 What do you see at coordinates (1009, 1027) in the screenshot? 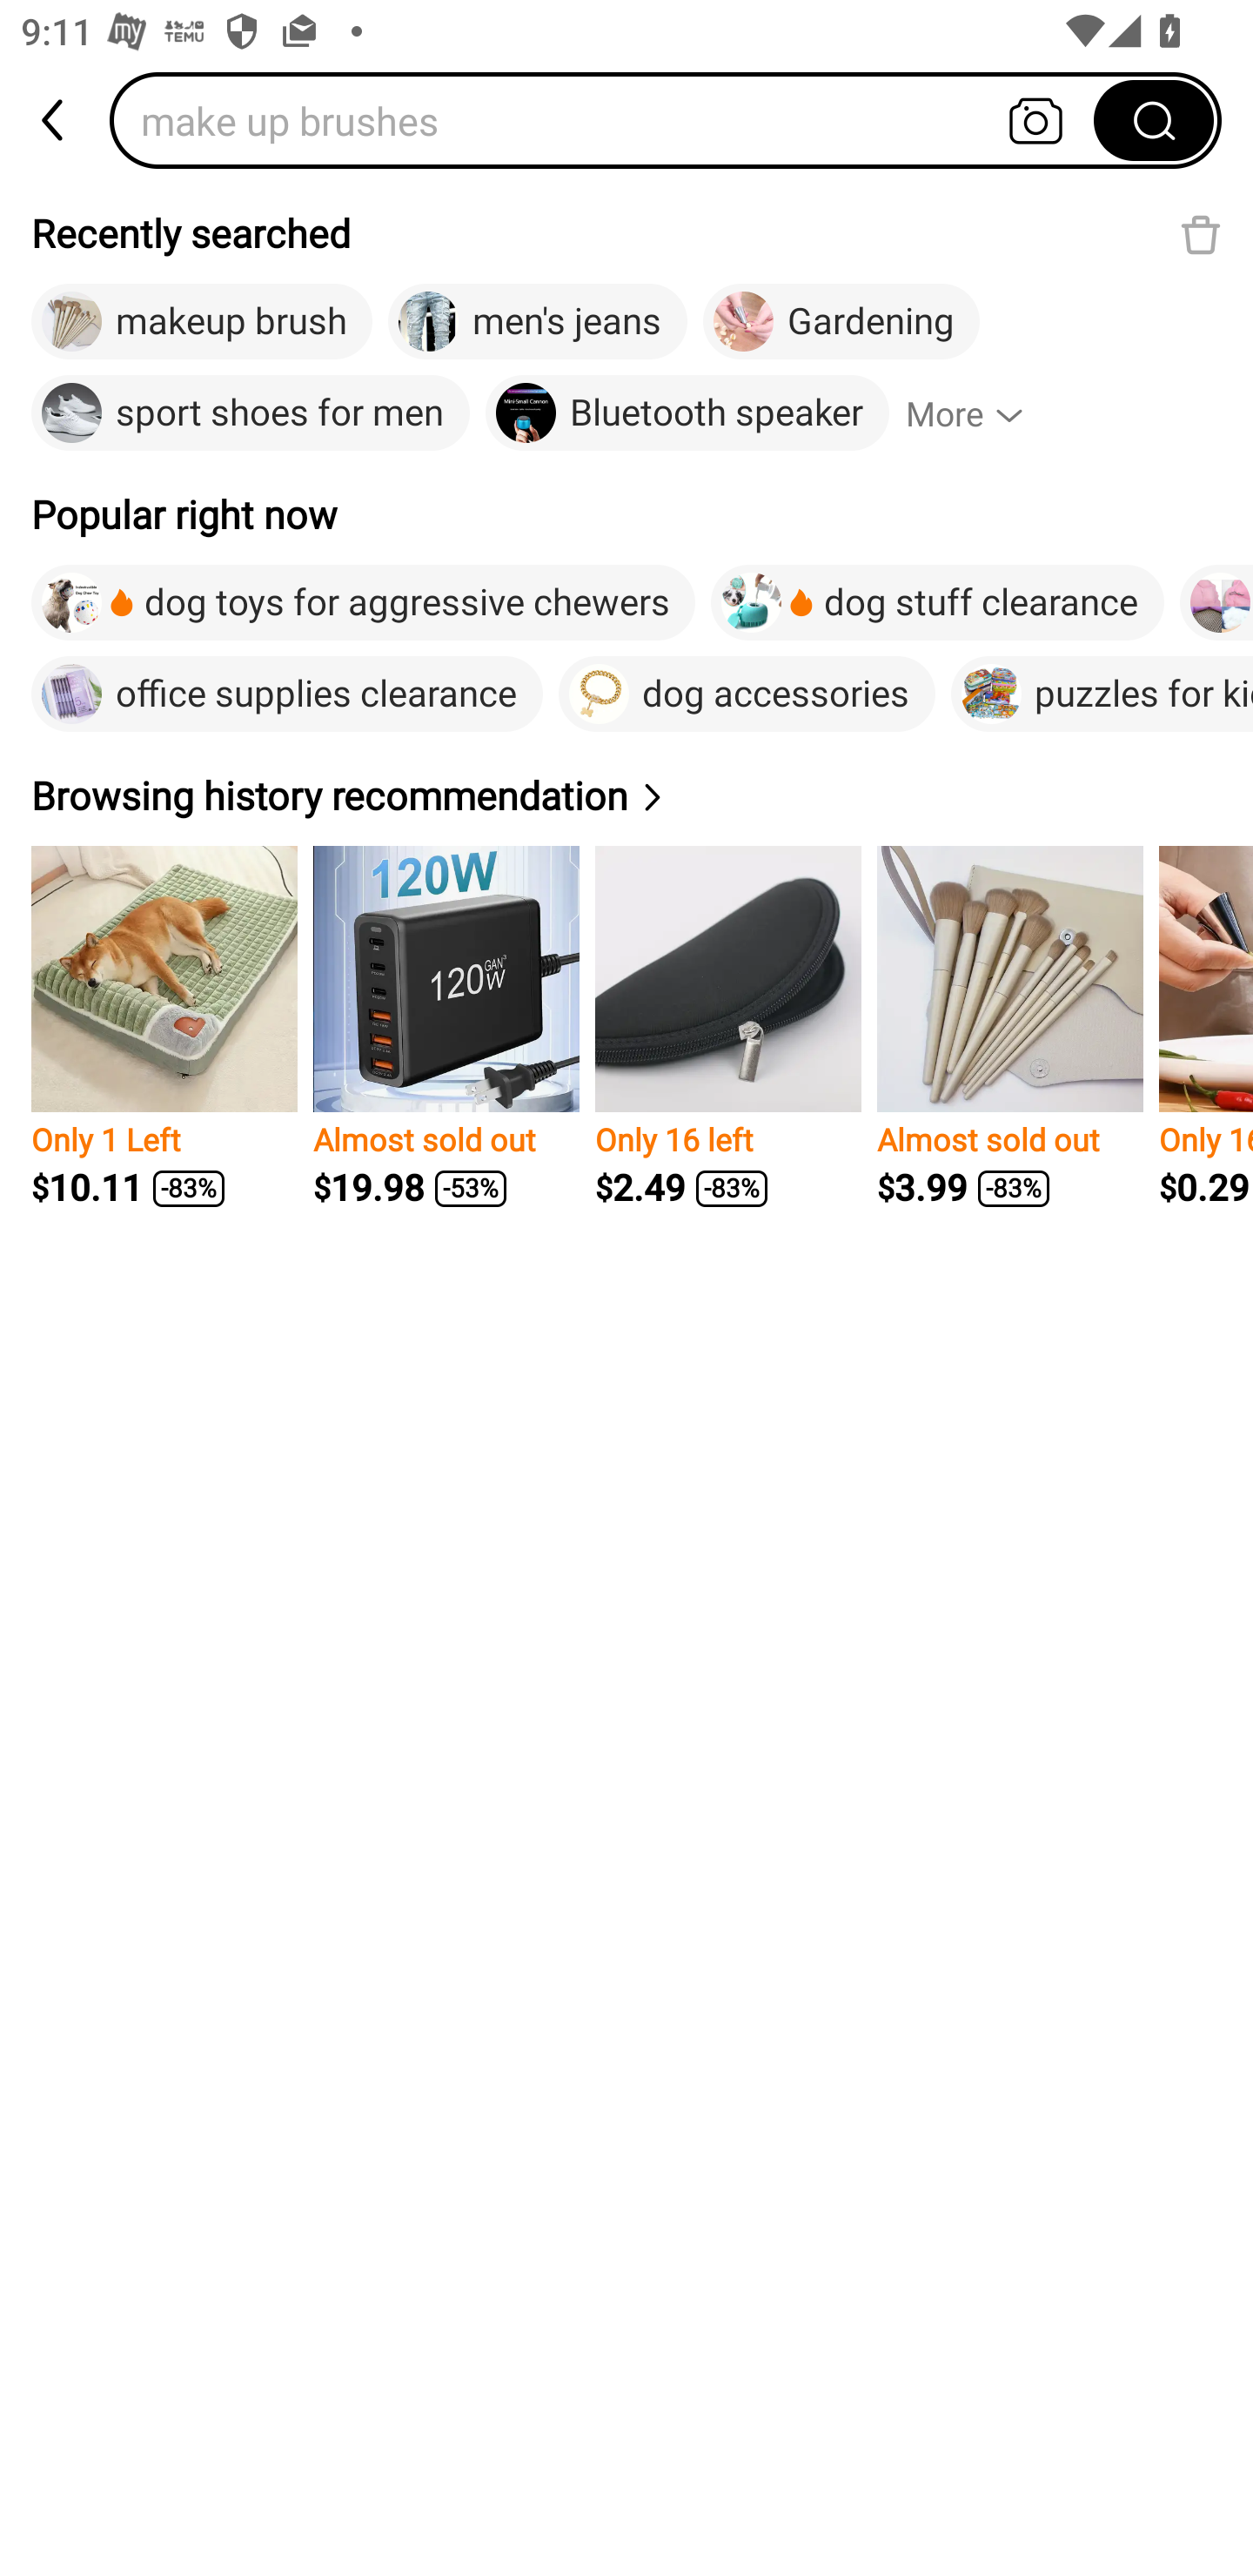
I see `Almost sold out $3.99 -83%` at bounding box center [1009, 1027].